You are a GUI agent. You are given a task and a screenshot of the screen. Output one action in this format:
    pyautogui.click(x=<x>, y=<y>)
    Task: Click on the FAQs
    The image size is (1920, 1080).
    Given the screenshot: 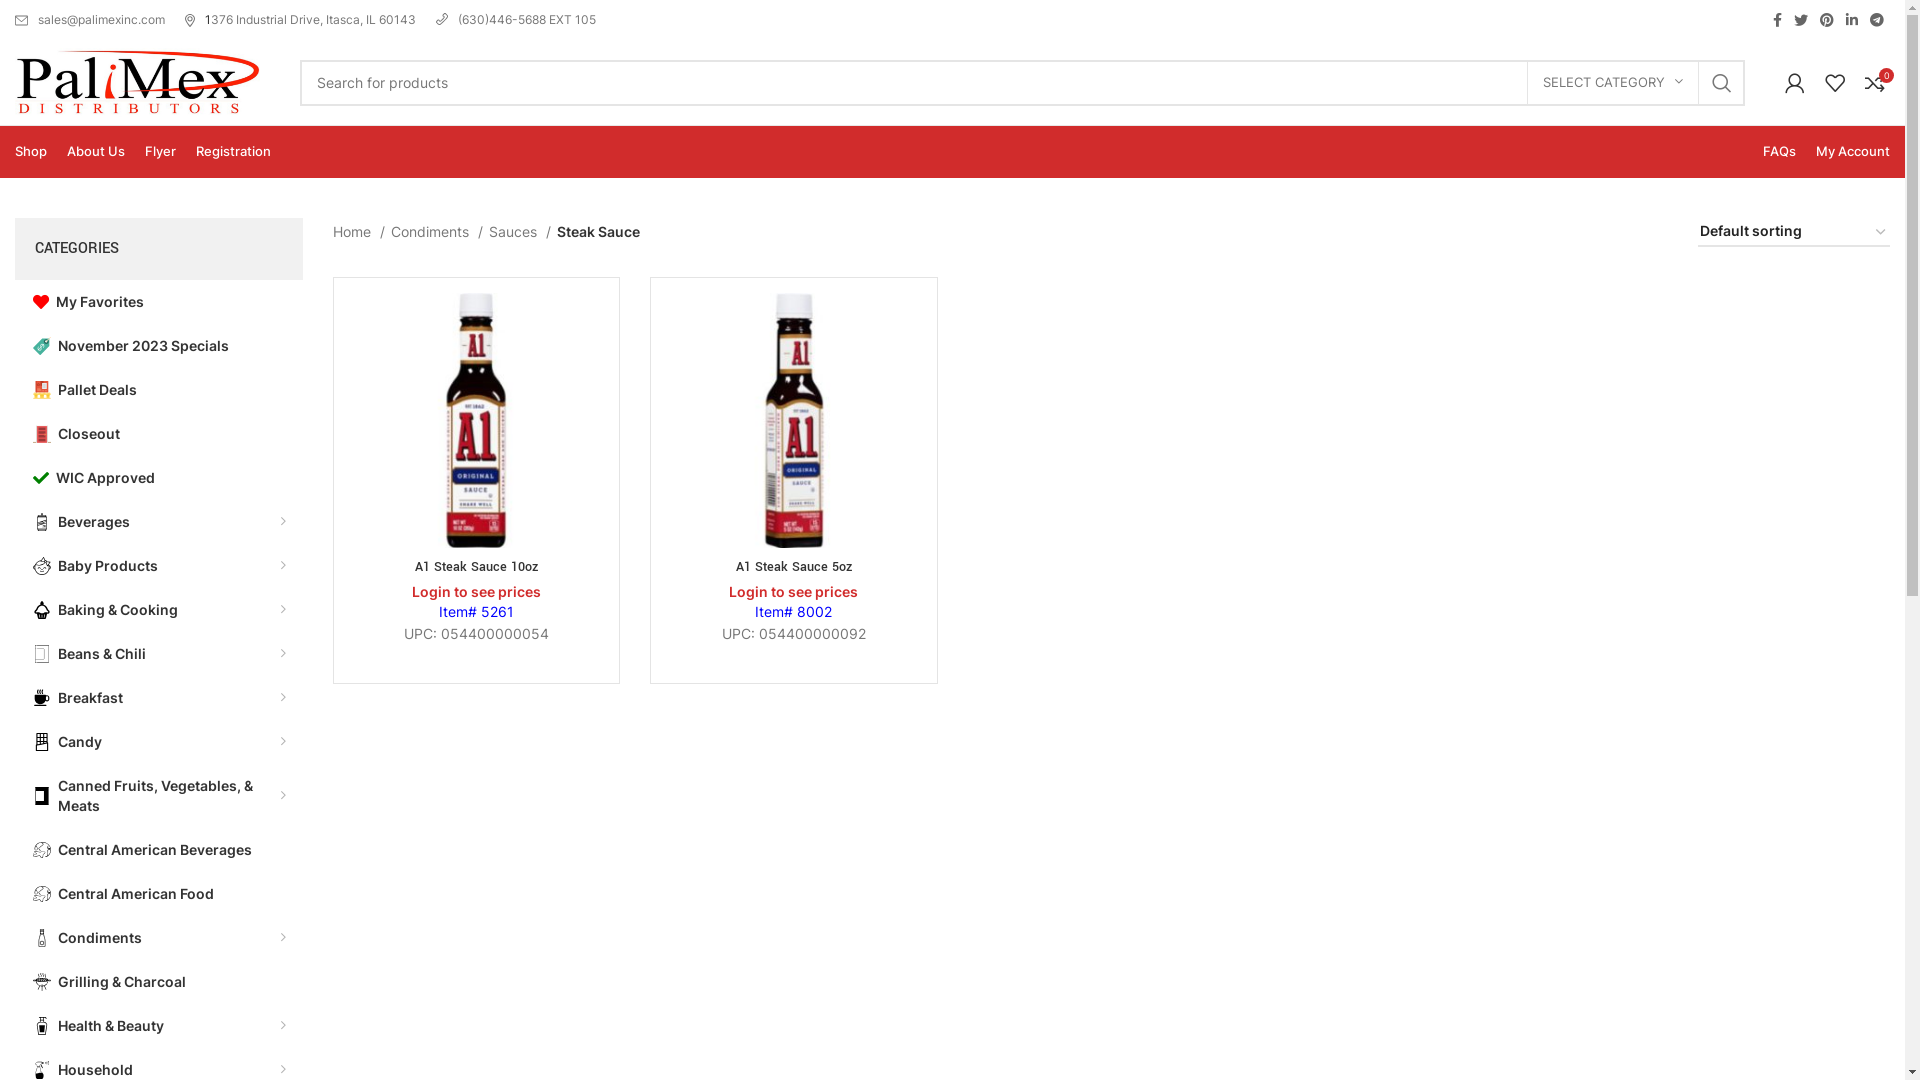 What is the action you would take?
    pyautogui.click(x=1780, y=152)
    